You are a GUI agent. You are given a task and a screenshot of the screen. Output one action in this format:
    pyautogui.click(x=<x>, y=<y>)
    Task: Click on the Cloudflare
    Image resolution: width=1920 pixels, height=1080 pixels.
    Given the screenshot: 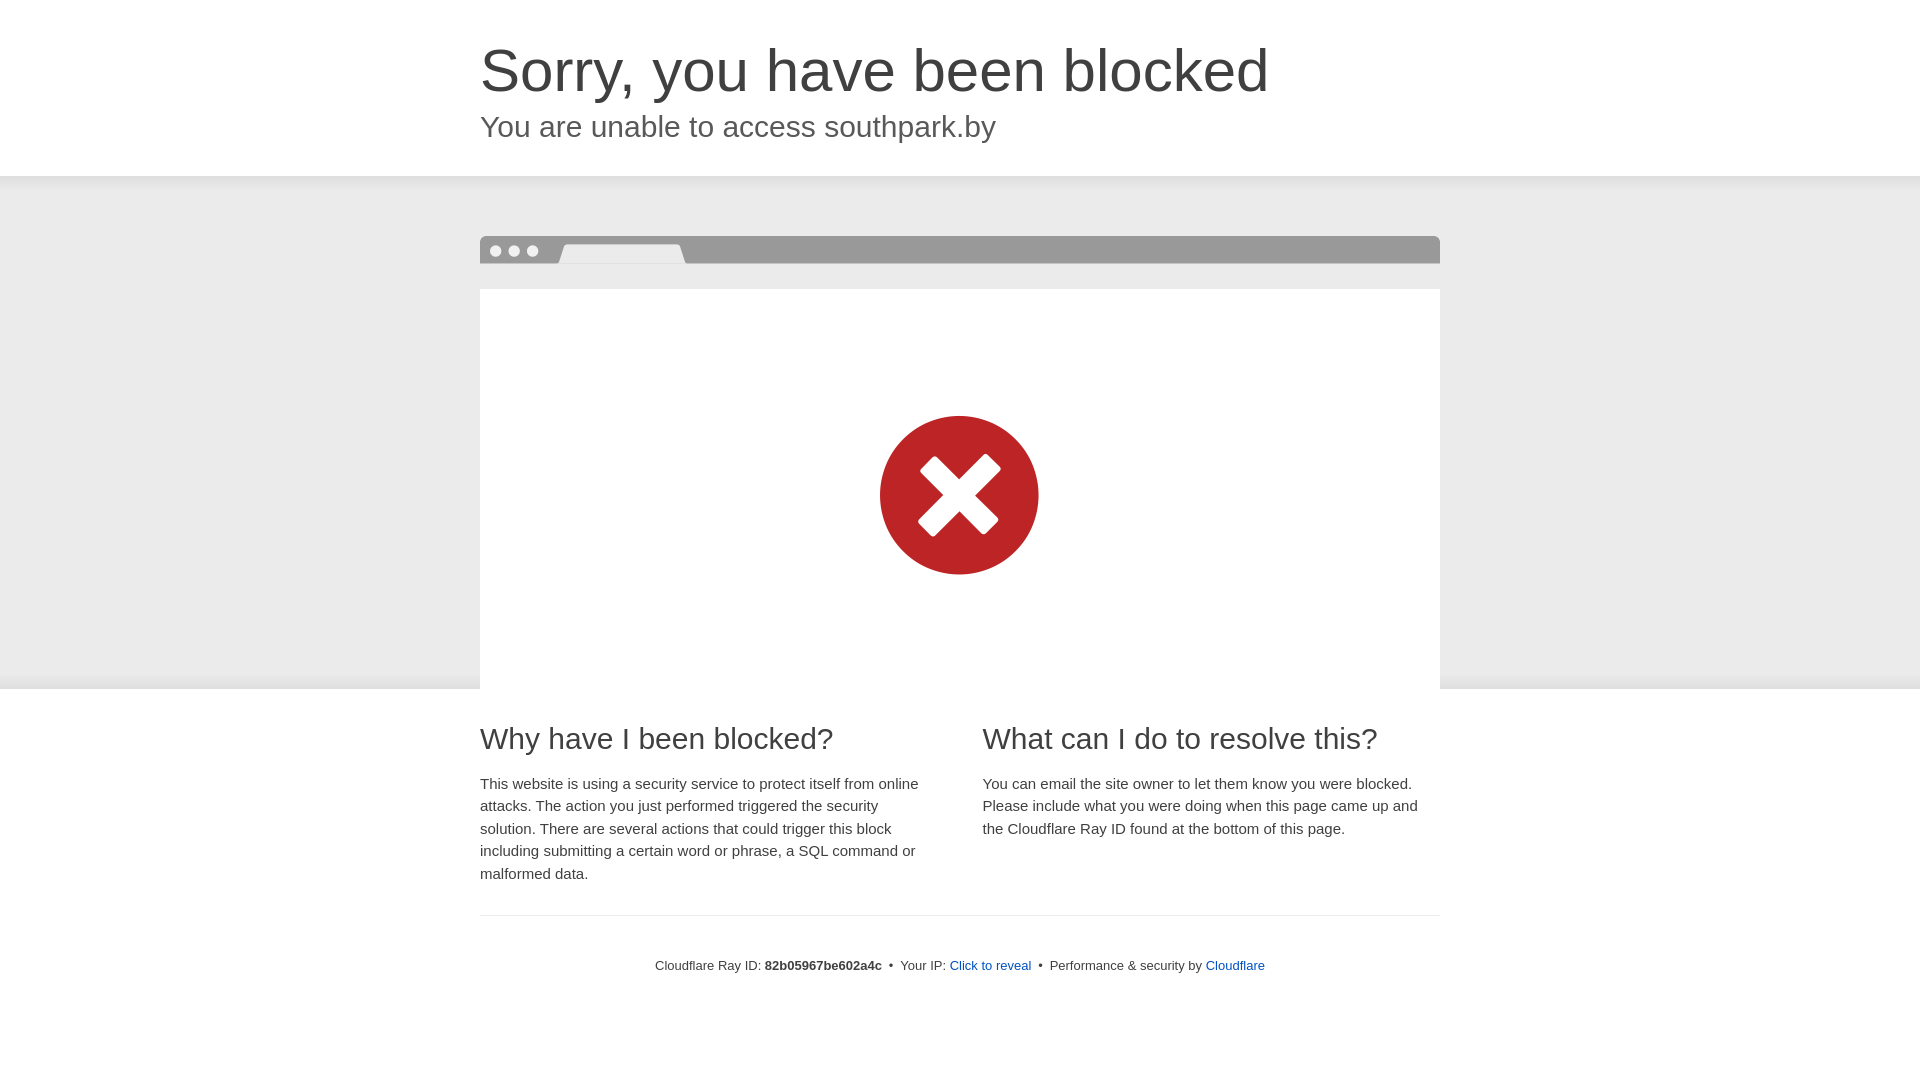 What is the action you would take?
    pyautogui.click(x=1236, y=966)
    